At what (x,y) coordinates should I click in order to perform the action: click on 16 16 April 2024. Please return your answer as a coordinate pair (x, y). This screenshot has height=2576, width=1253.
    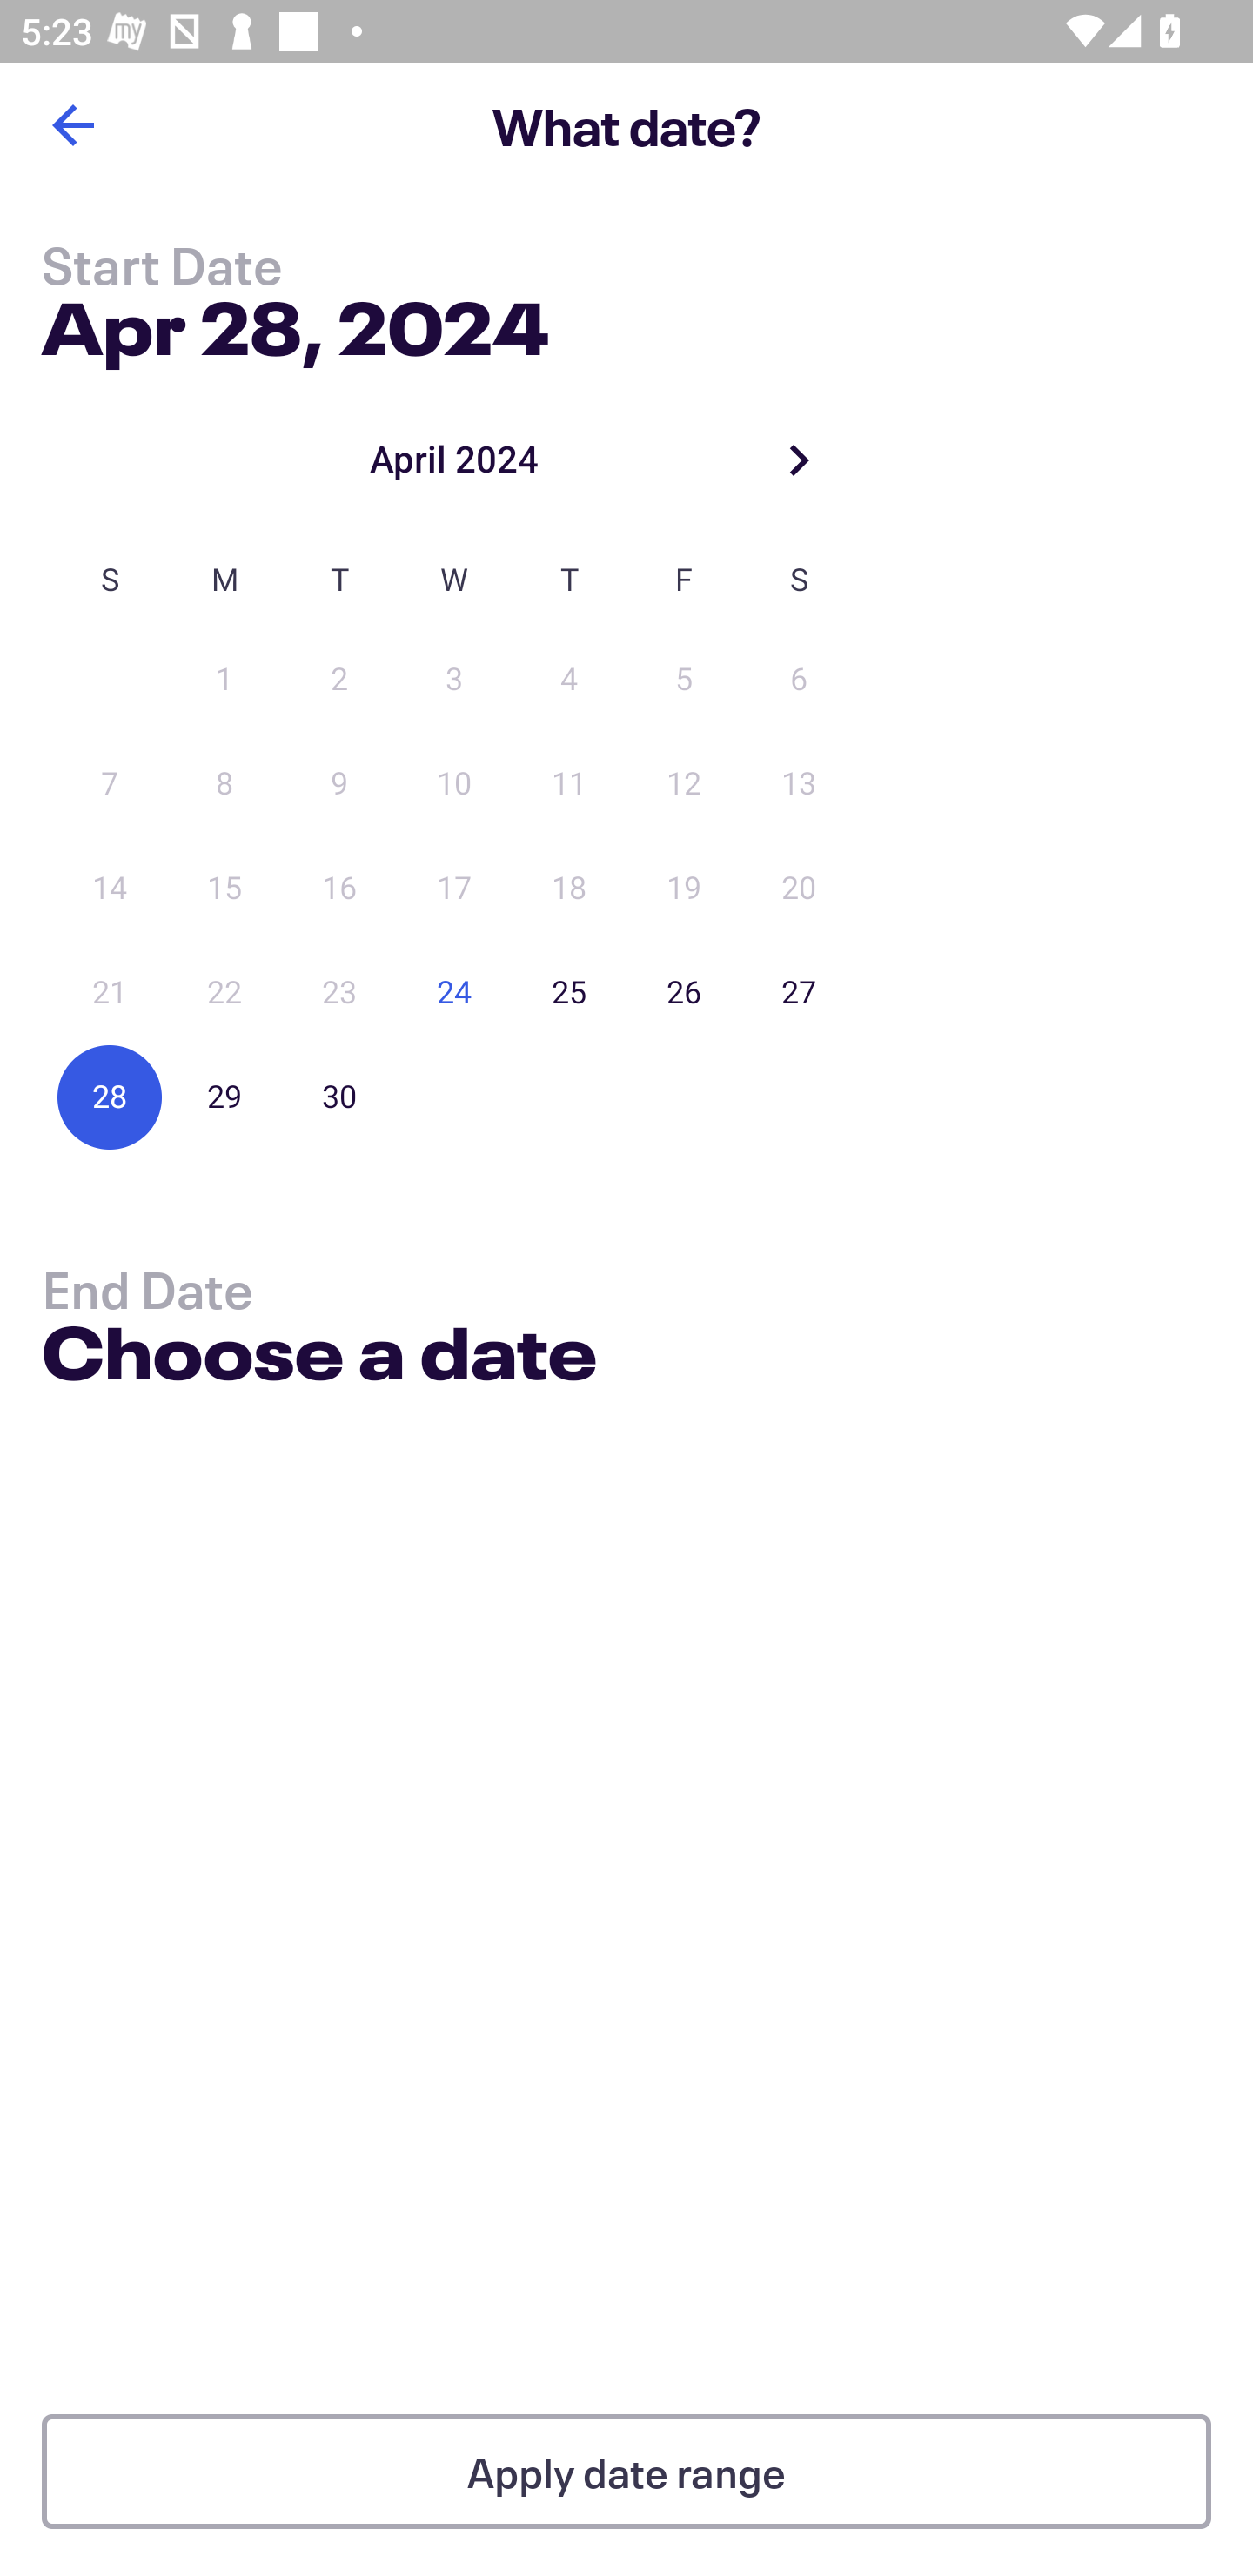
    Looking at the image, I should click on (339, 889).